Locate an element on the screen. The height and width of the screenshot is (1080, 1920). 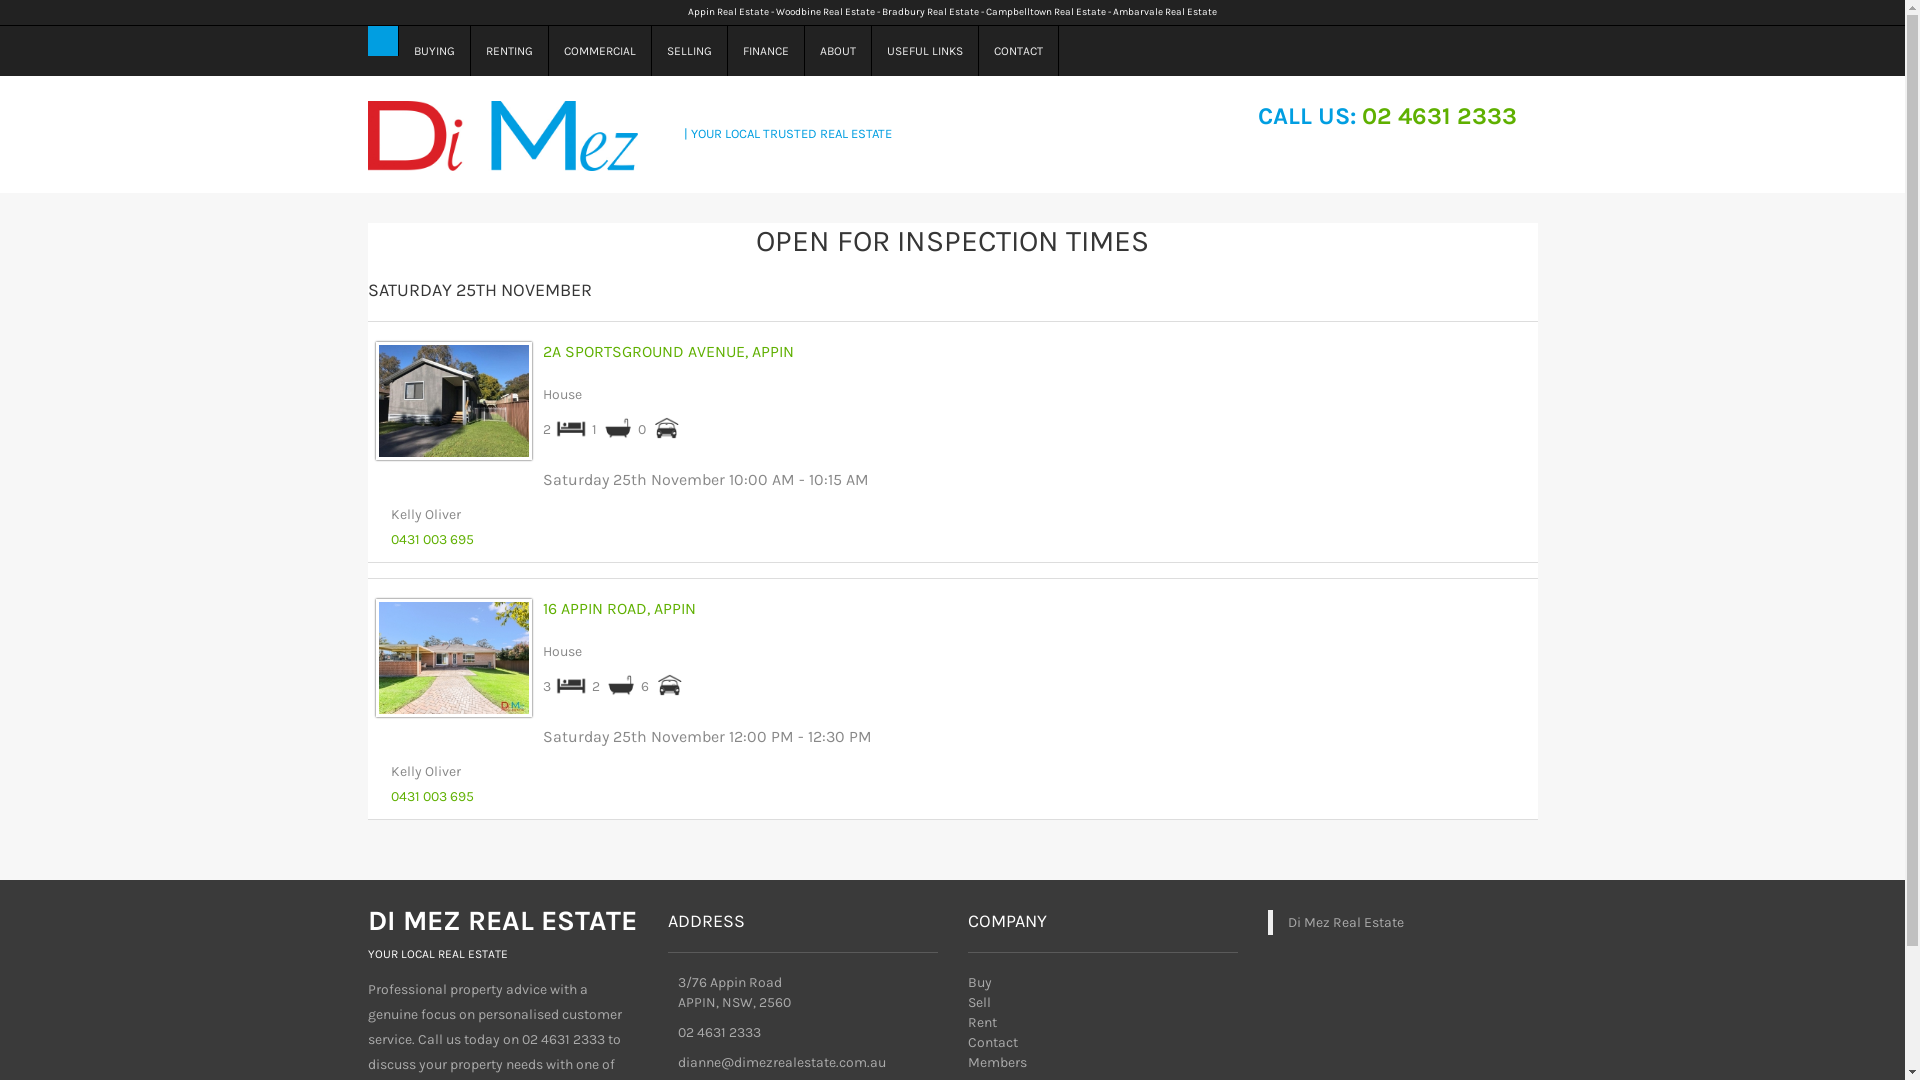
16 APPIN ROAD, APPIN is located at coordinates (618, 608).